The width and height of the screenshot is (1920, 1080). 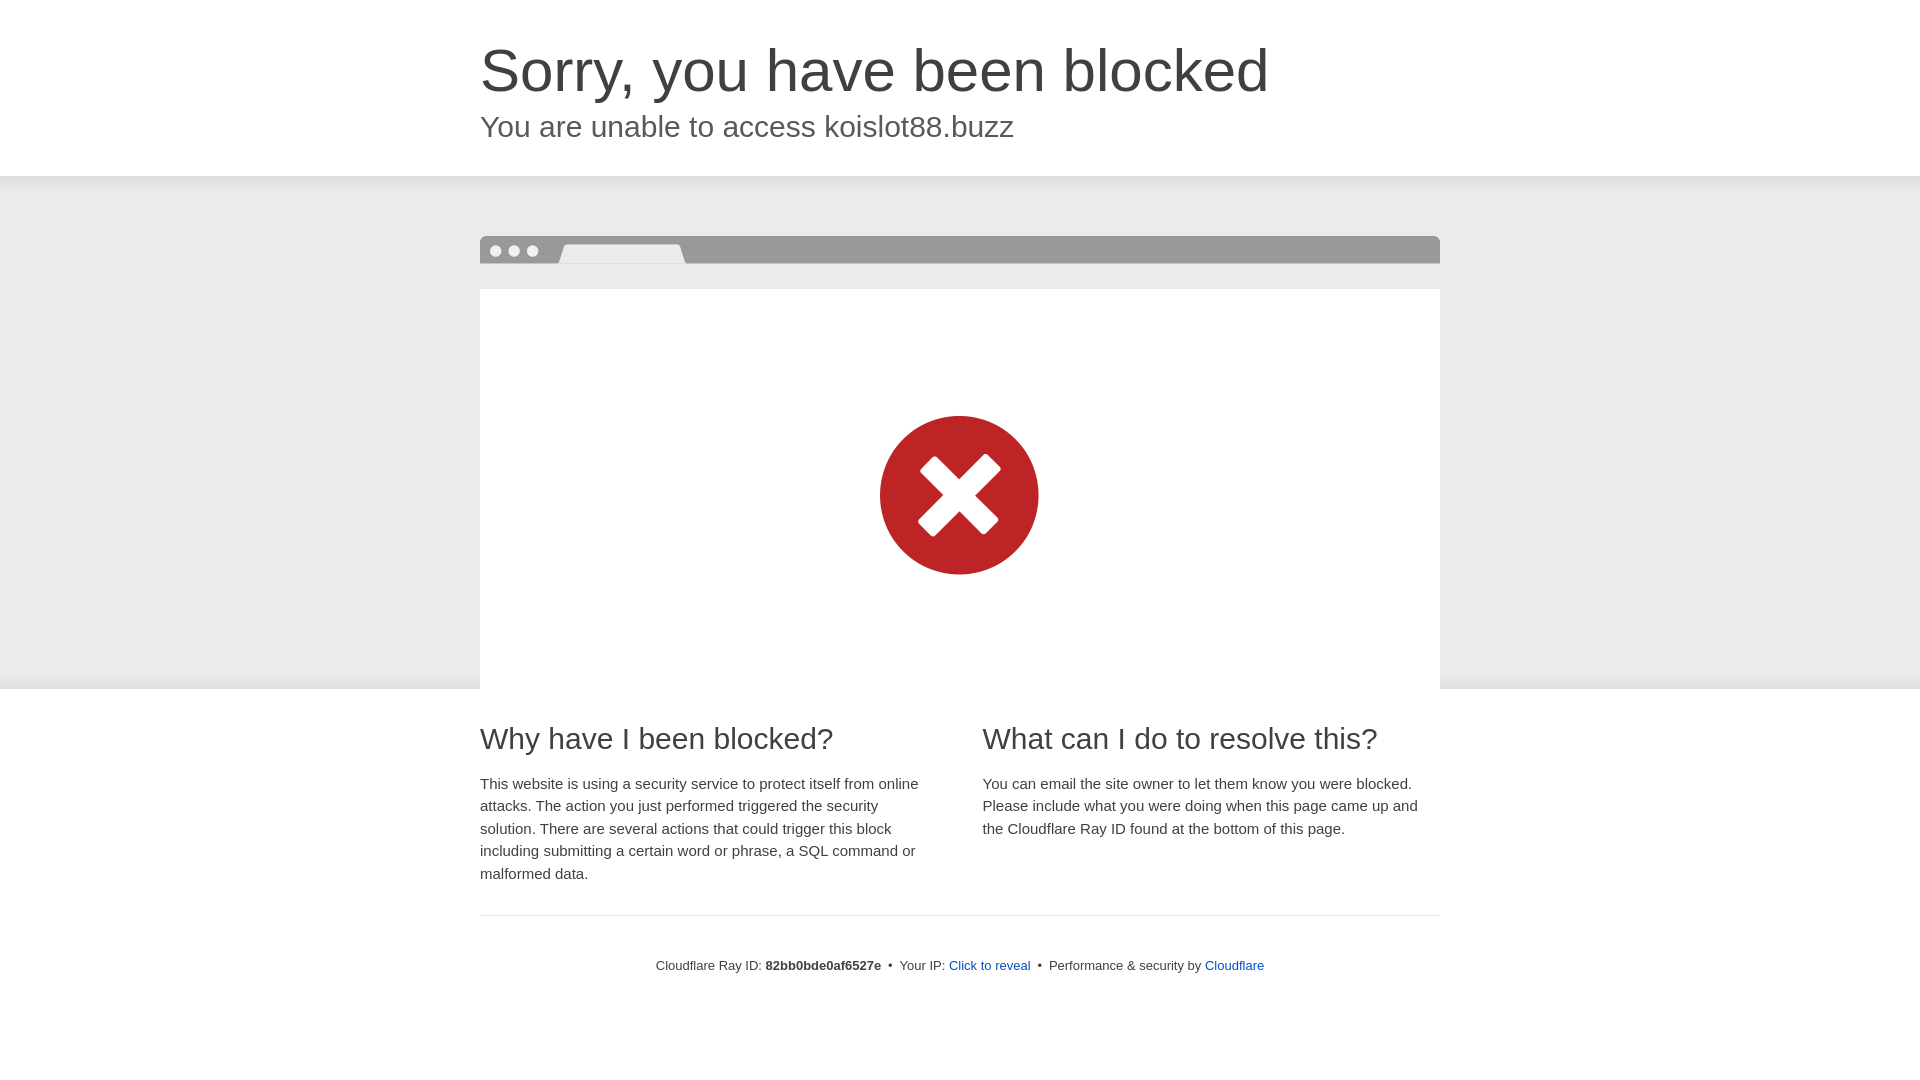 I want to click on Click to reveal, so click(x=990, y=966).